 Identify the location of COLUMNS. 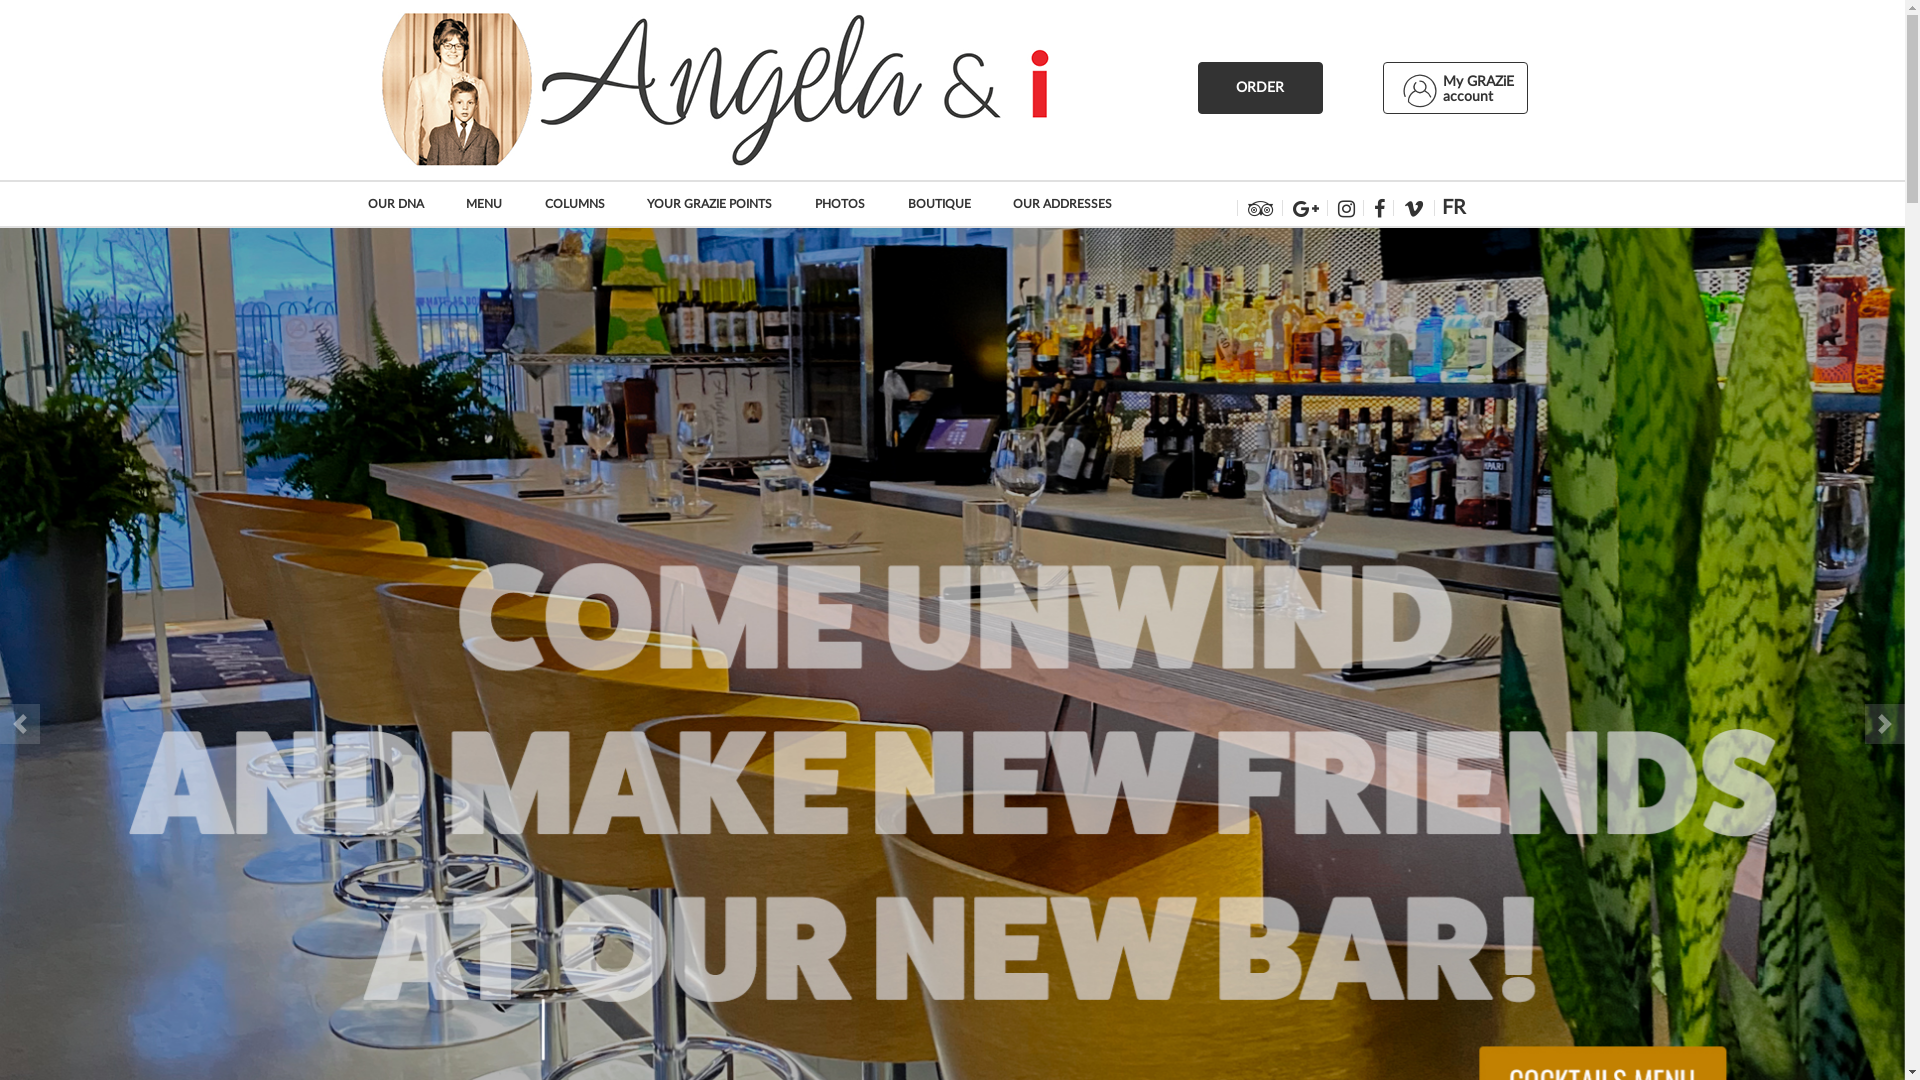
(585, 204).